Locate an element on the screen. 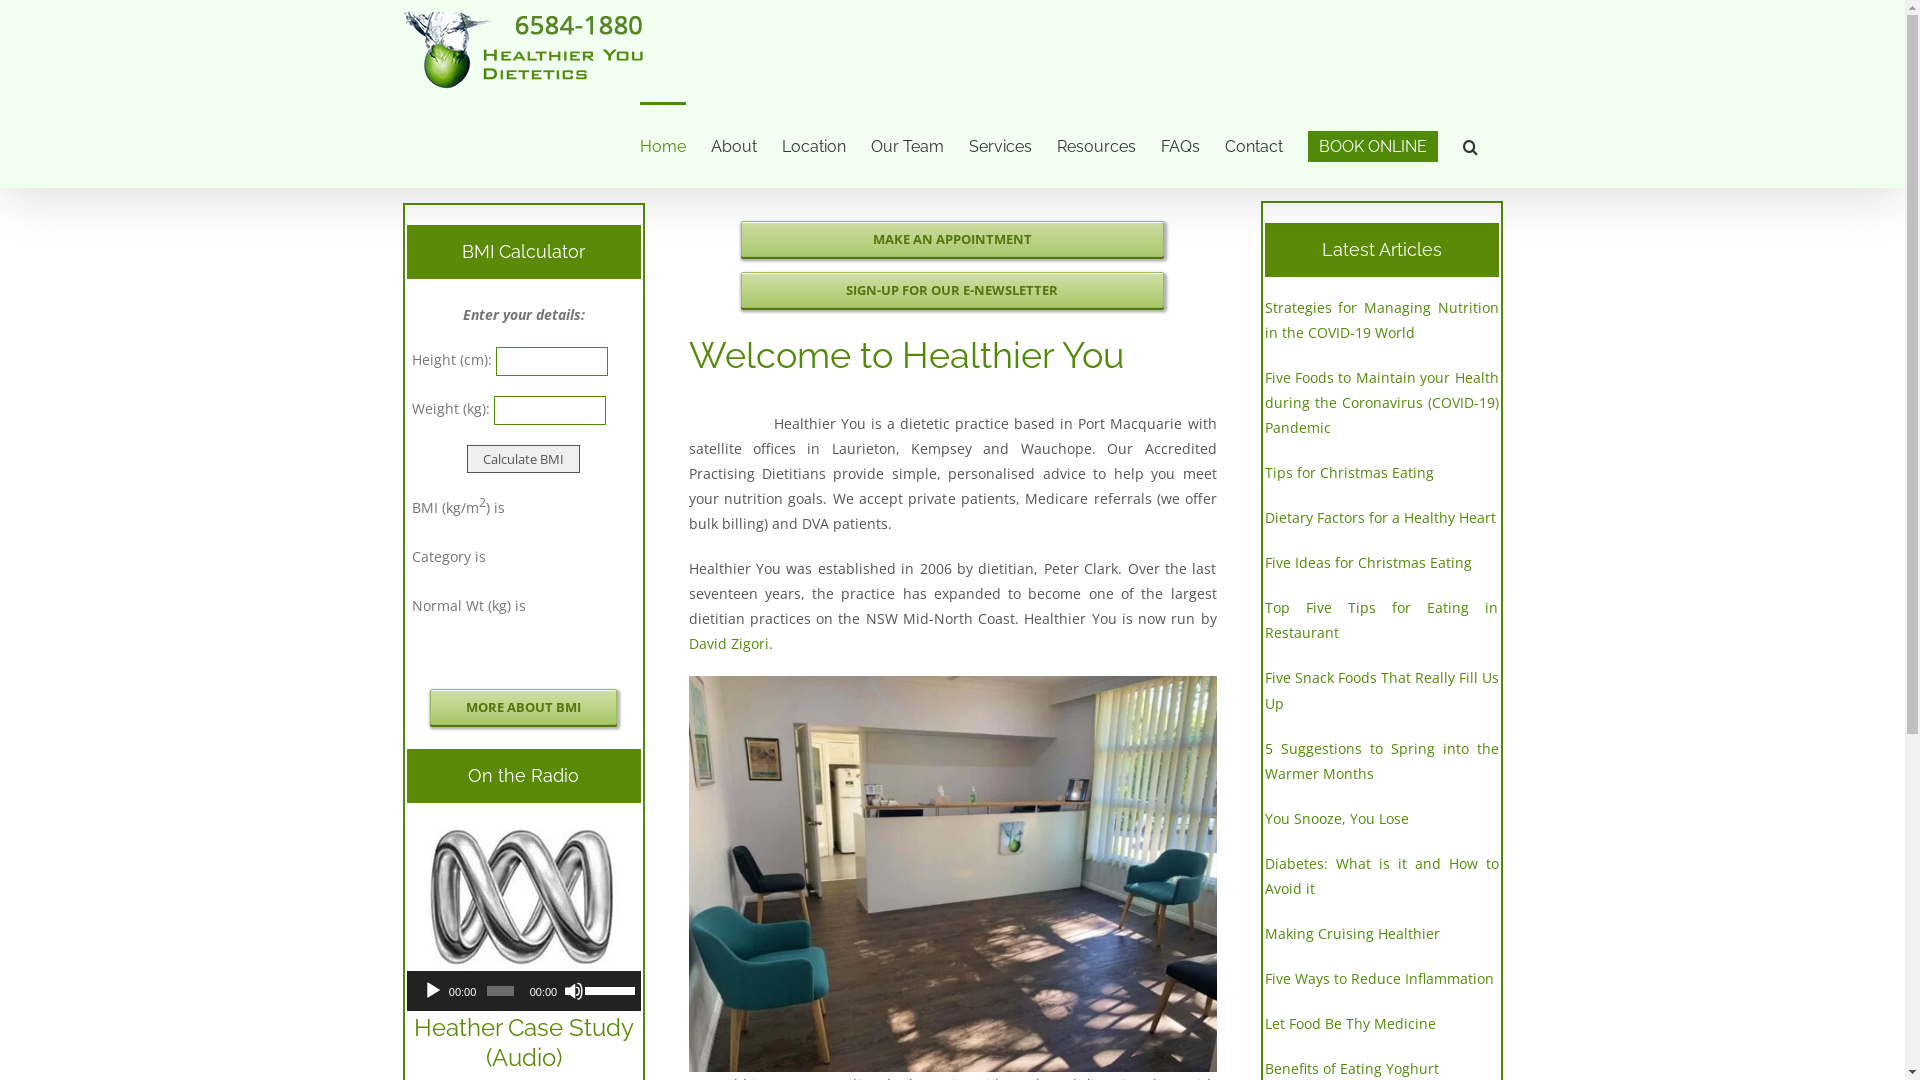 This screenshot has width=1920, height=1080. Location is located at coordinates (814, 145).